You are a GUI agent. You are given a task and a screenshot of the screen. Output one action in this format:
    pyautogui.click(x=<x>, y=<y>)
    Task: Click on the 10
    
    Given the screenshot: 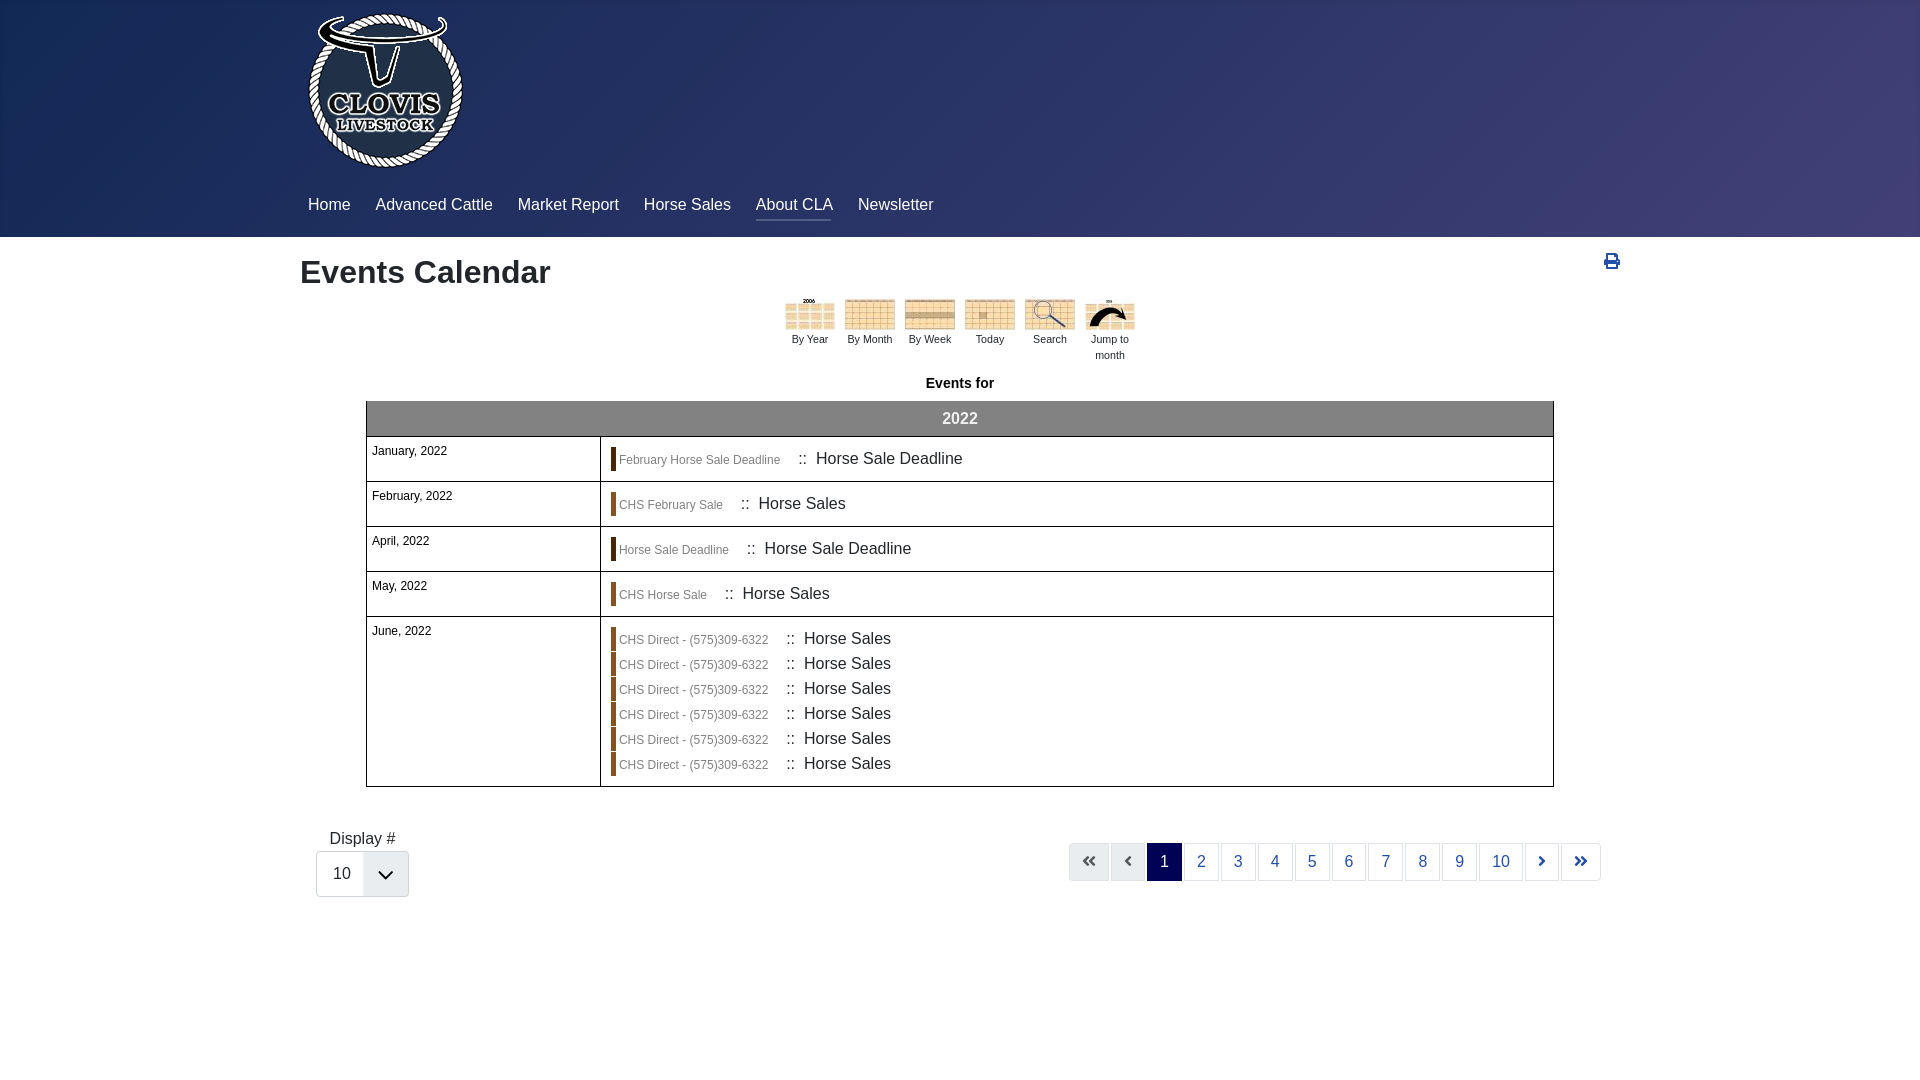 What is the action you would take?
    pyautogui.click(x=1501, y=862)
    